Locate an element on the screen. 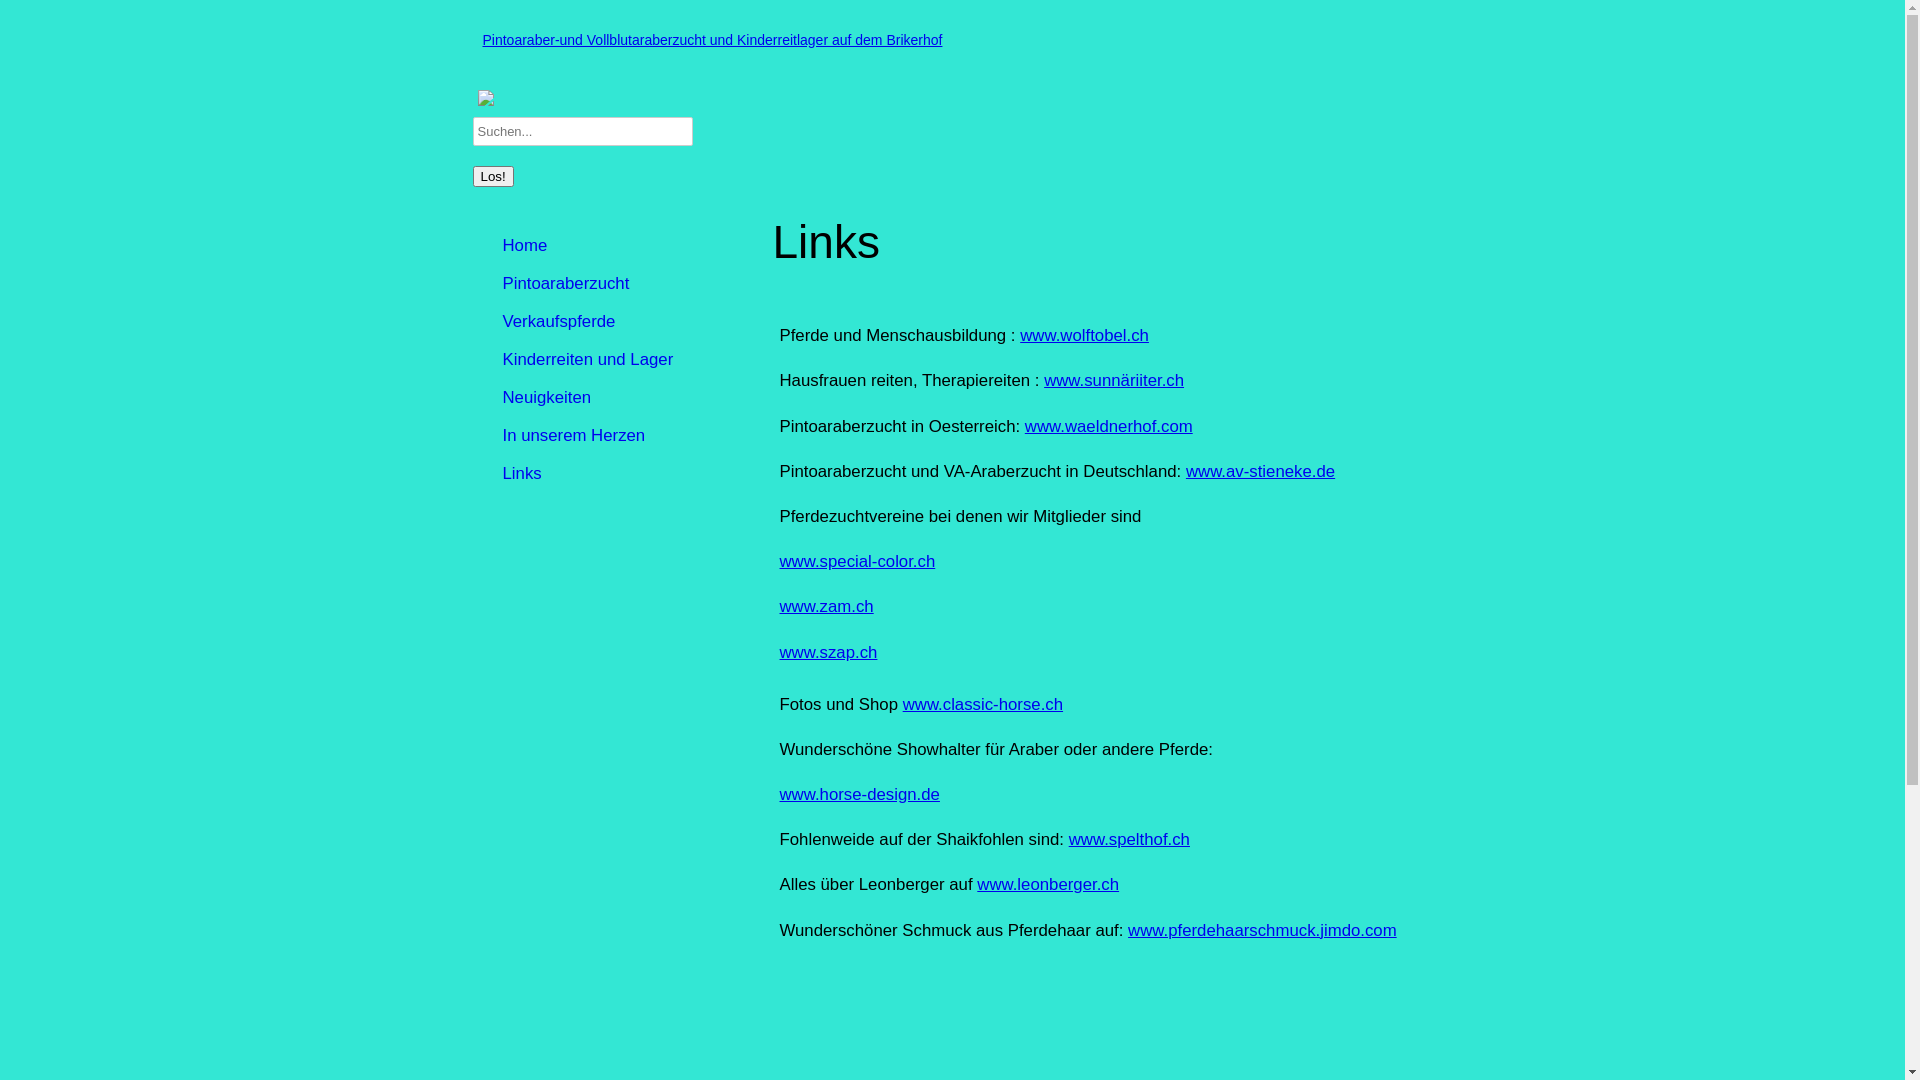 Image resolution: width=1920 pixels, height=1080 pixels. Verkaufspferde is located at coordinates (622, 322).